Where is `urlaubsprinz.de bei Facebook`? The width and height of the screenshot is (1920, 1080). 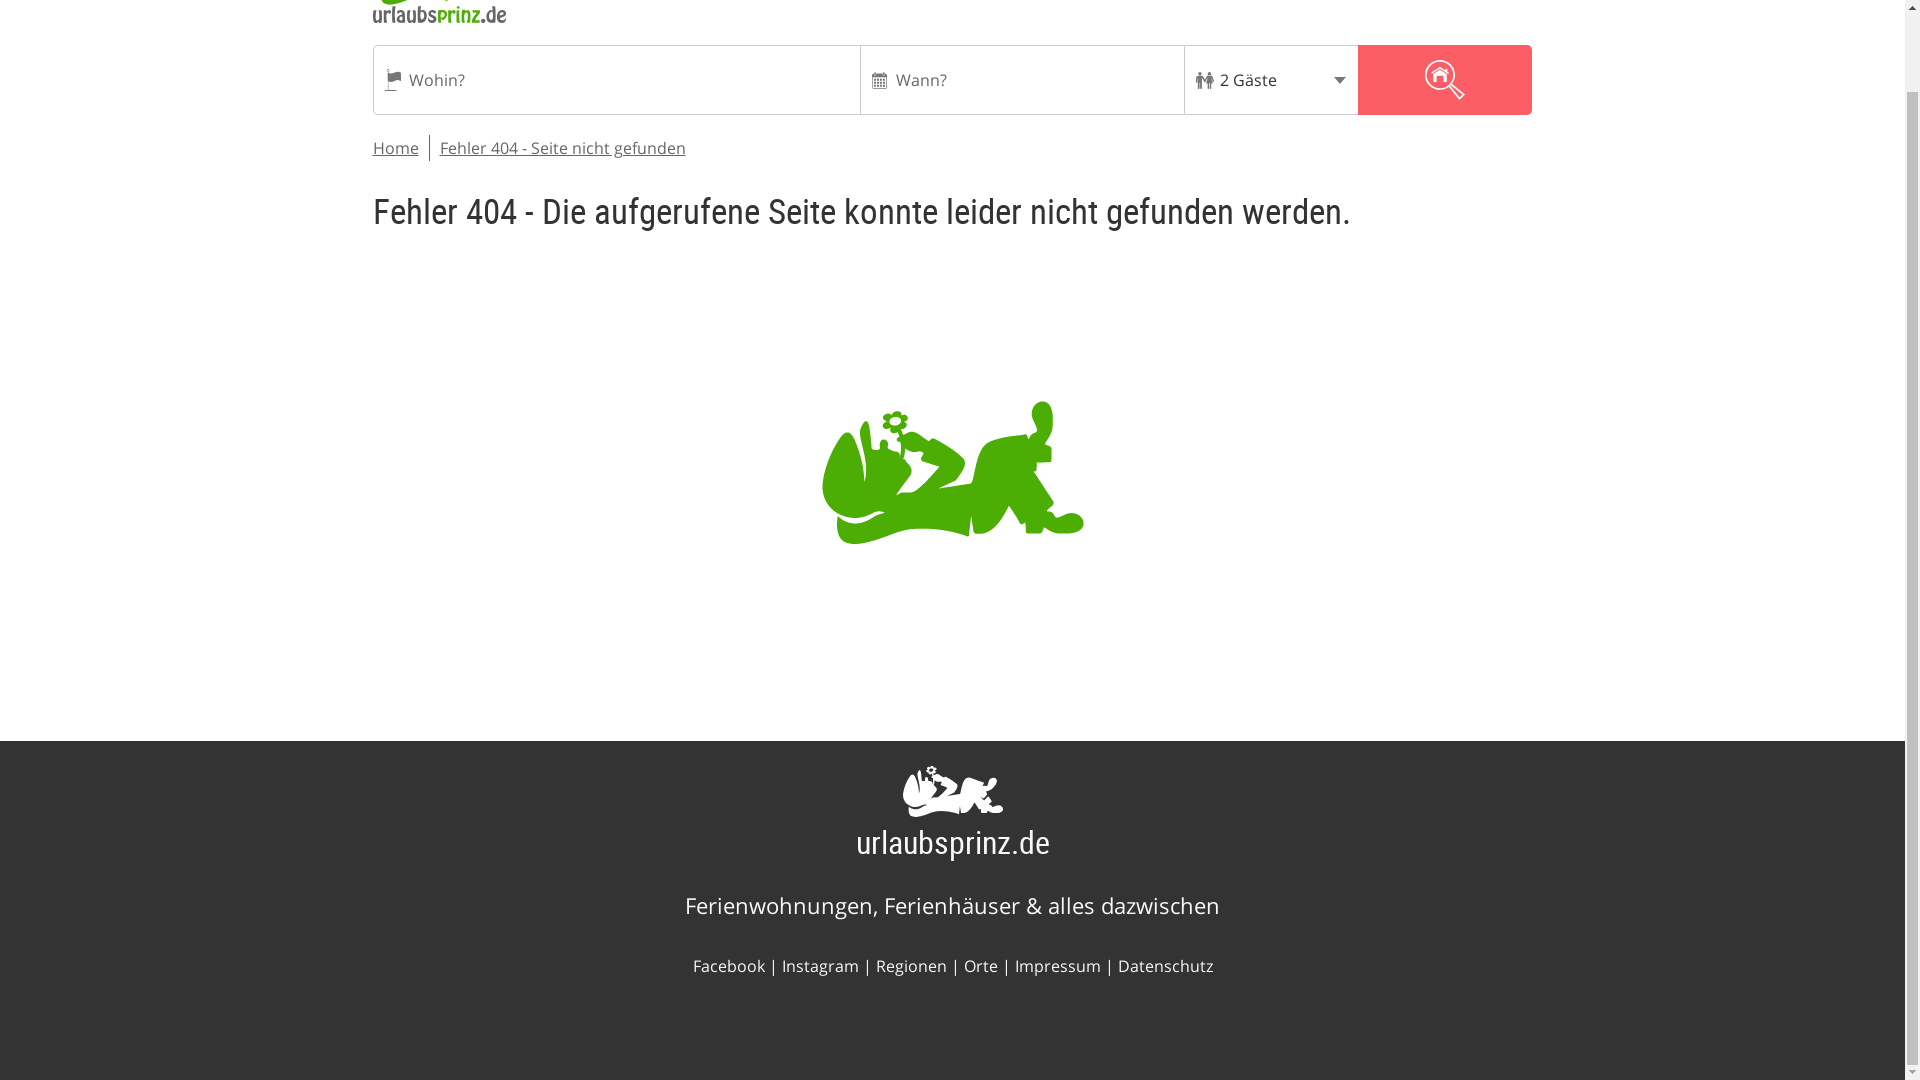
urlaubsprinz.de bei Facebook is located at coordinates (728, 966).